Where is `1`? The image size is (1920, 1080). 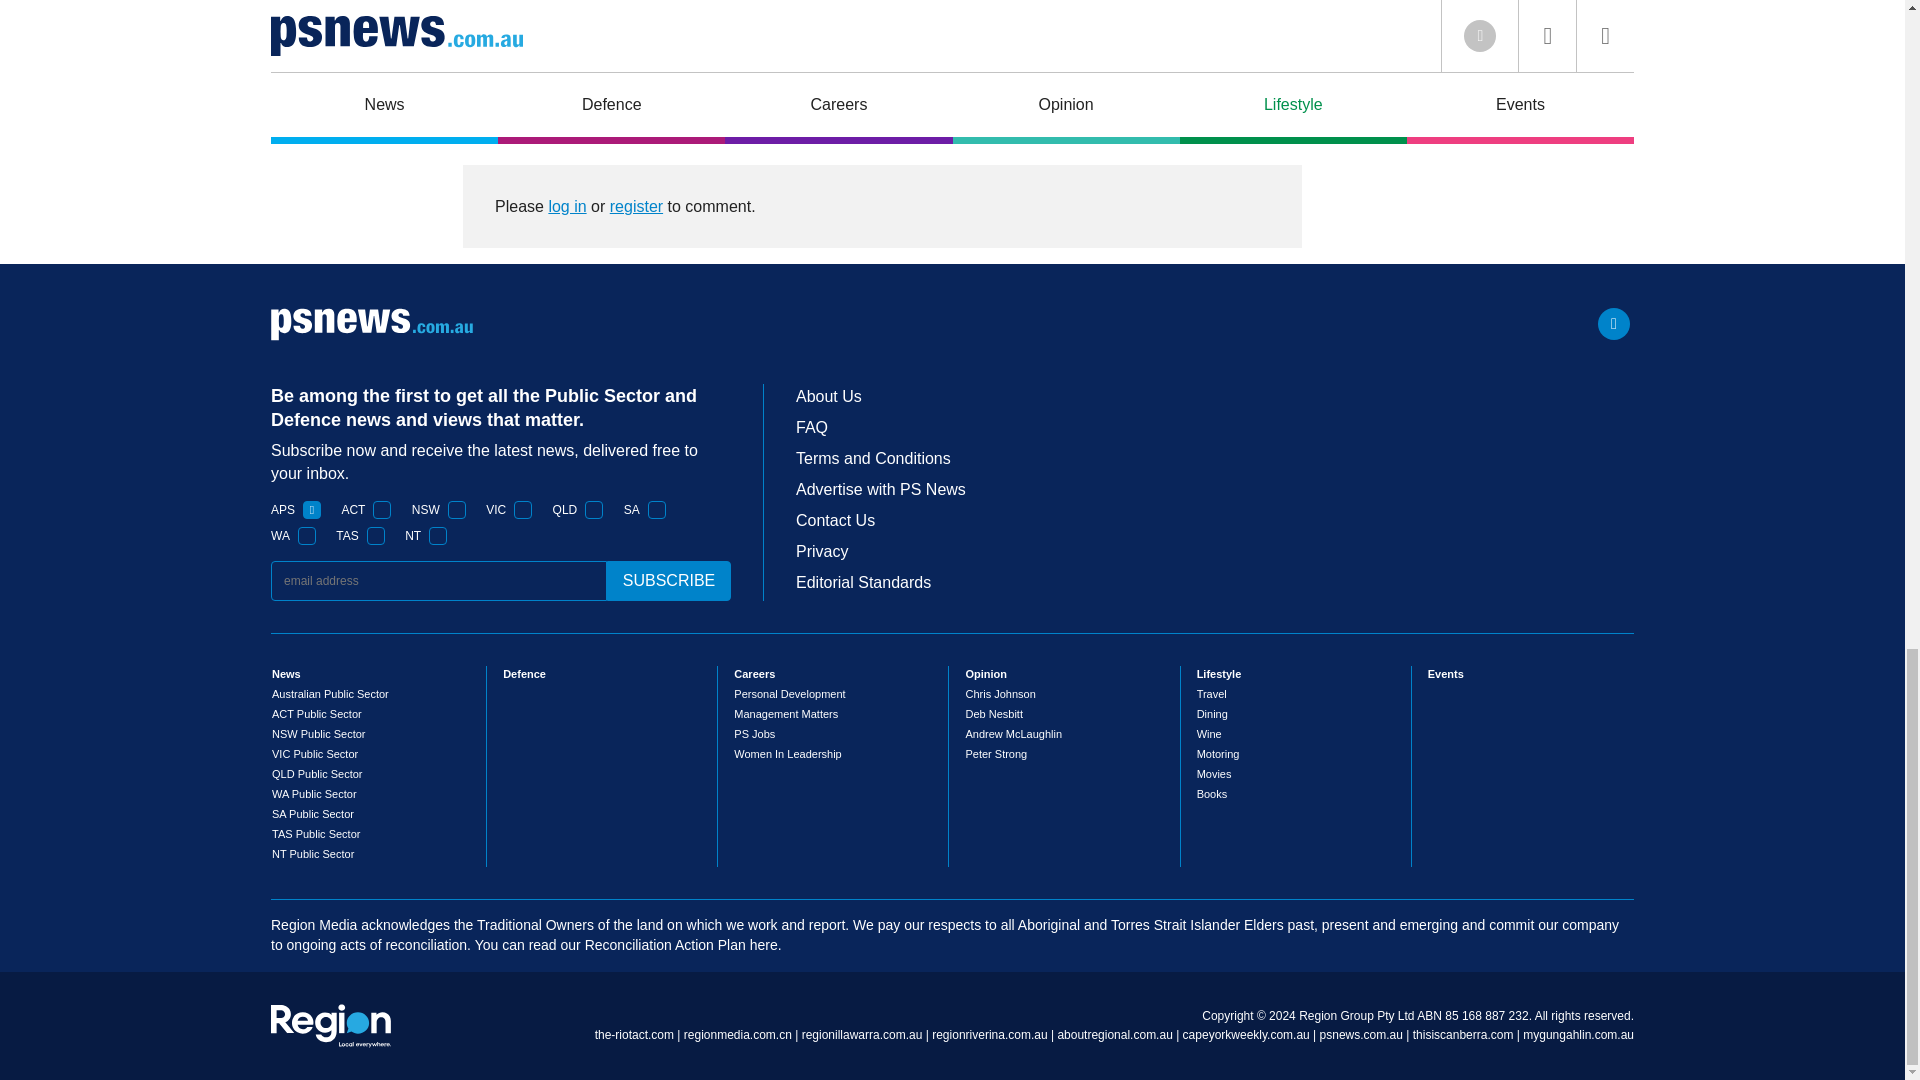 1 is located at coordinates (382, 510).